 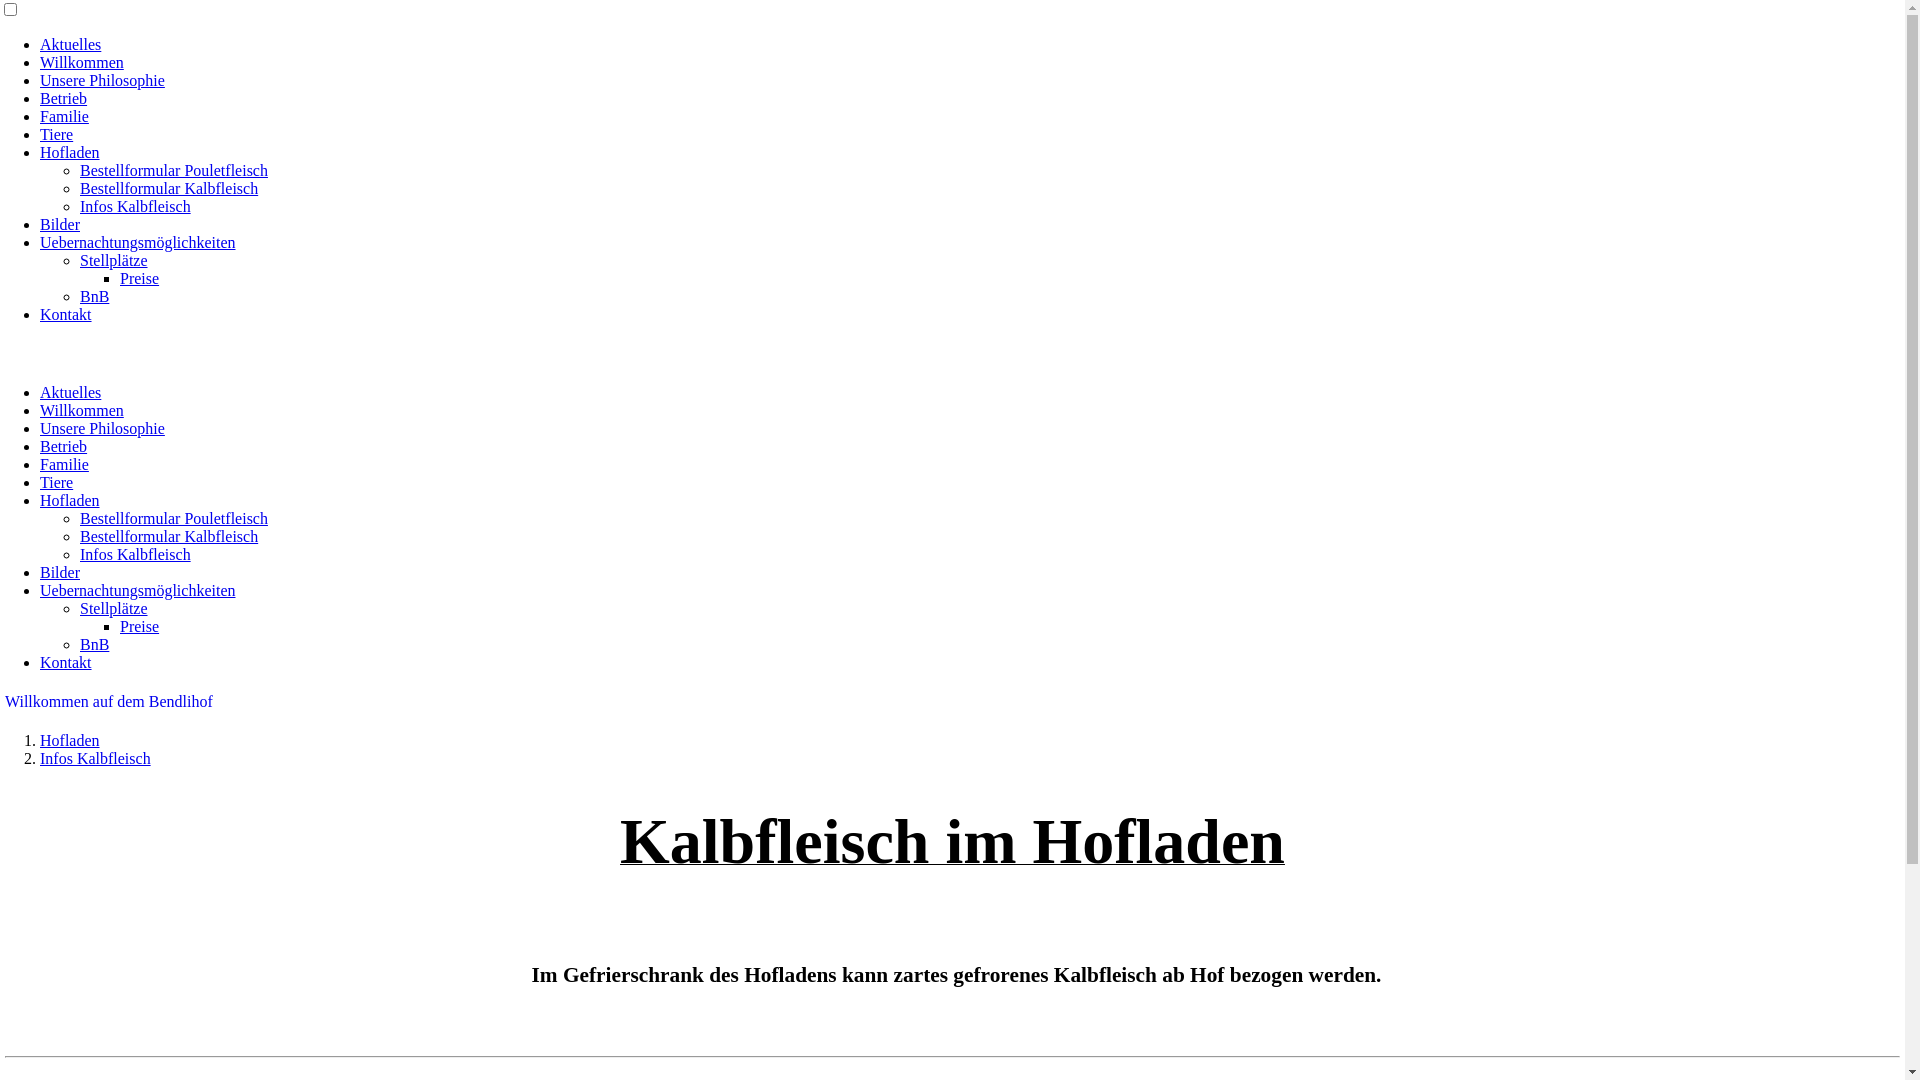 What do you see at coordinates (70, 500) in the screenshot?
I see `Hofladen` at bounding box center [70, 500].